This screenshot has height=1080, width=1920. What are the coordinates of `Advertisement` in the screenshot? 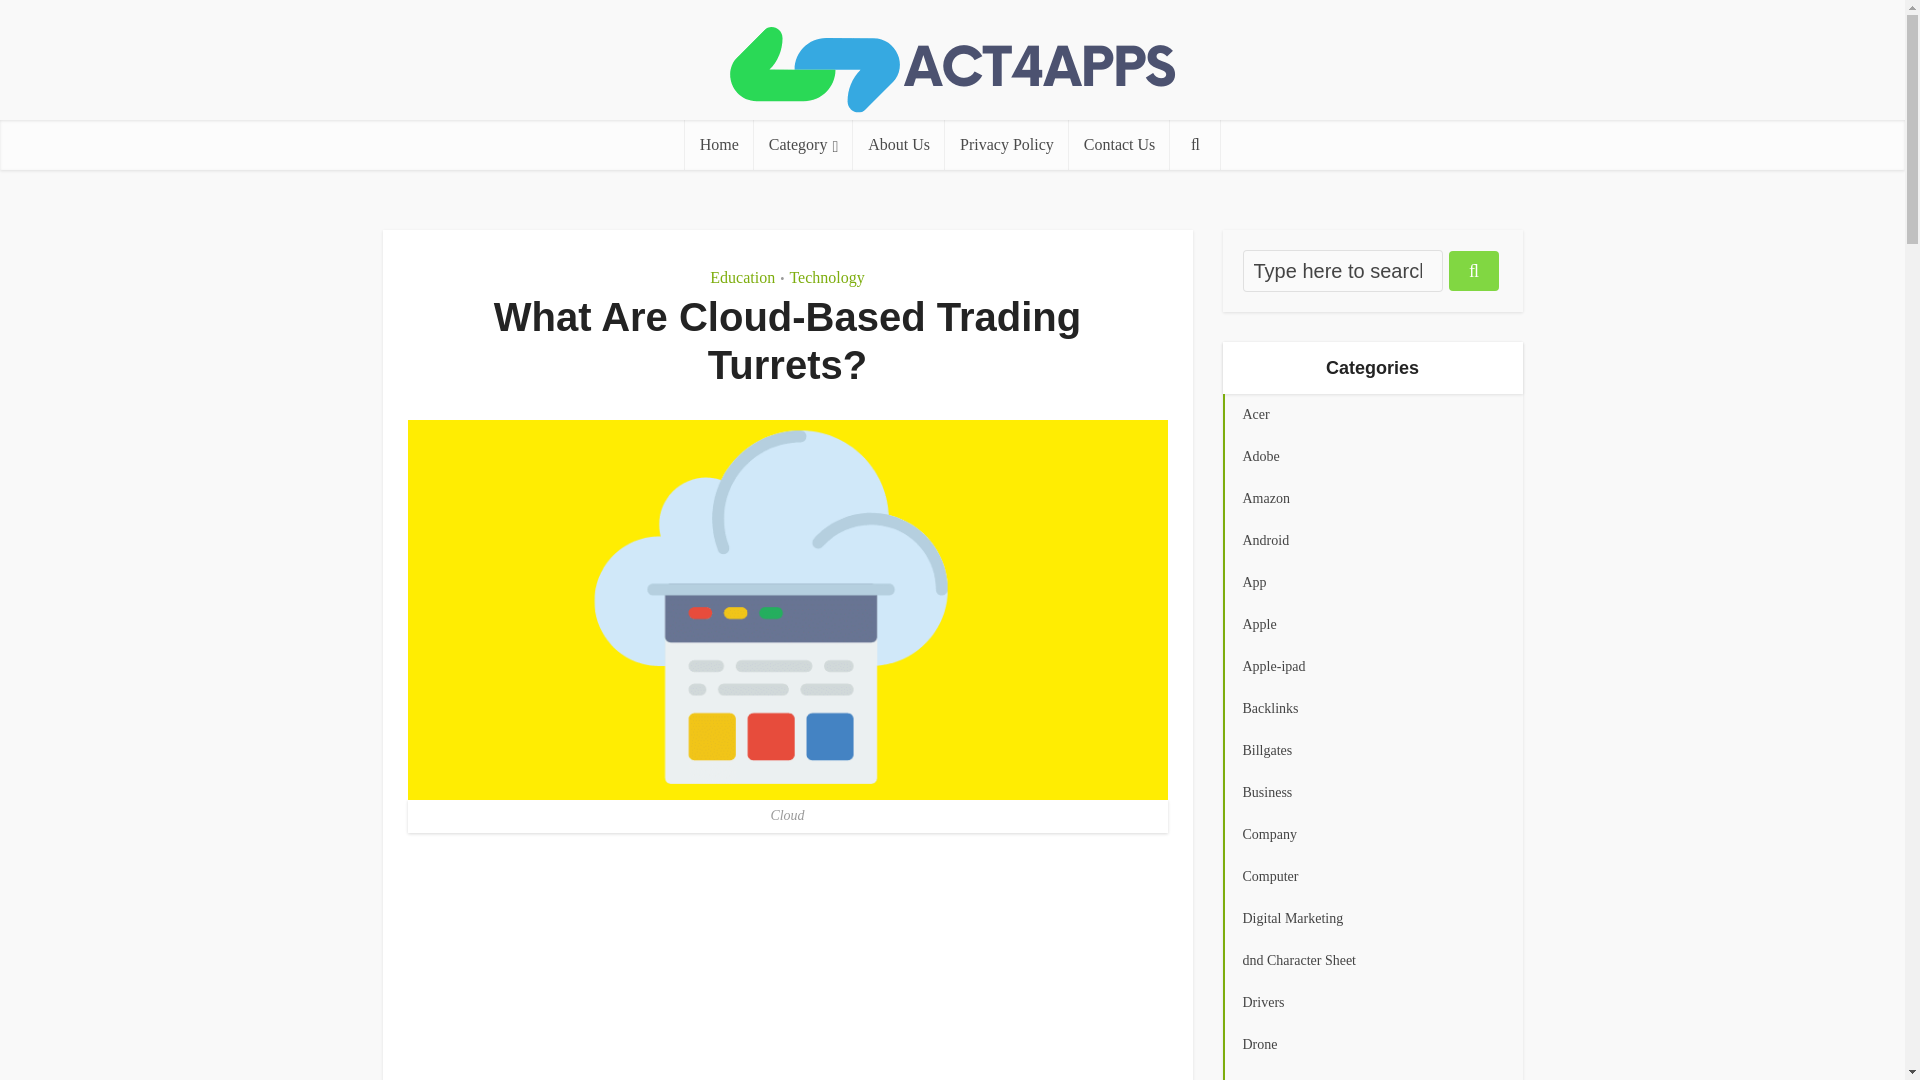 It's located at (787, 960).